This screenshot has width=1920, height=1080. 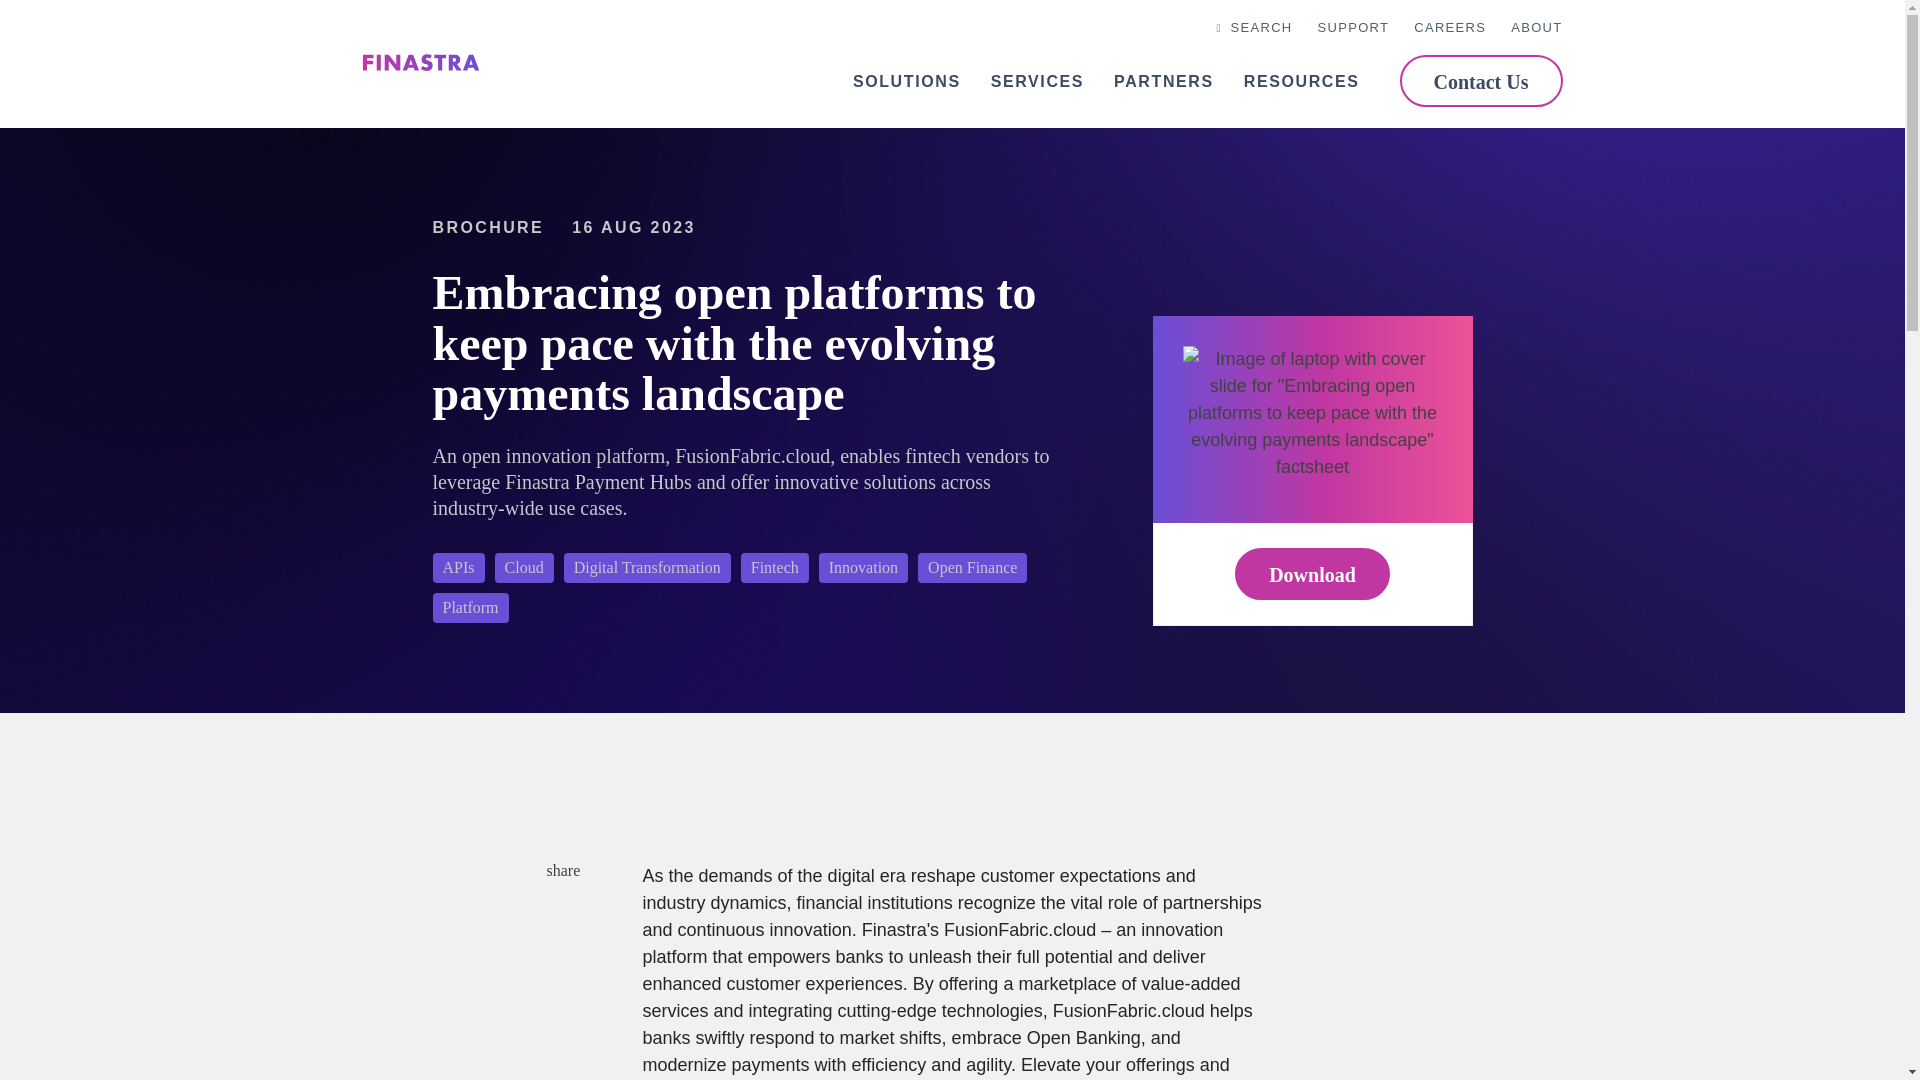 I want to click on SUPPORT, so click(x=1354, y=28).